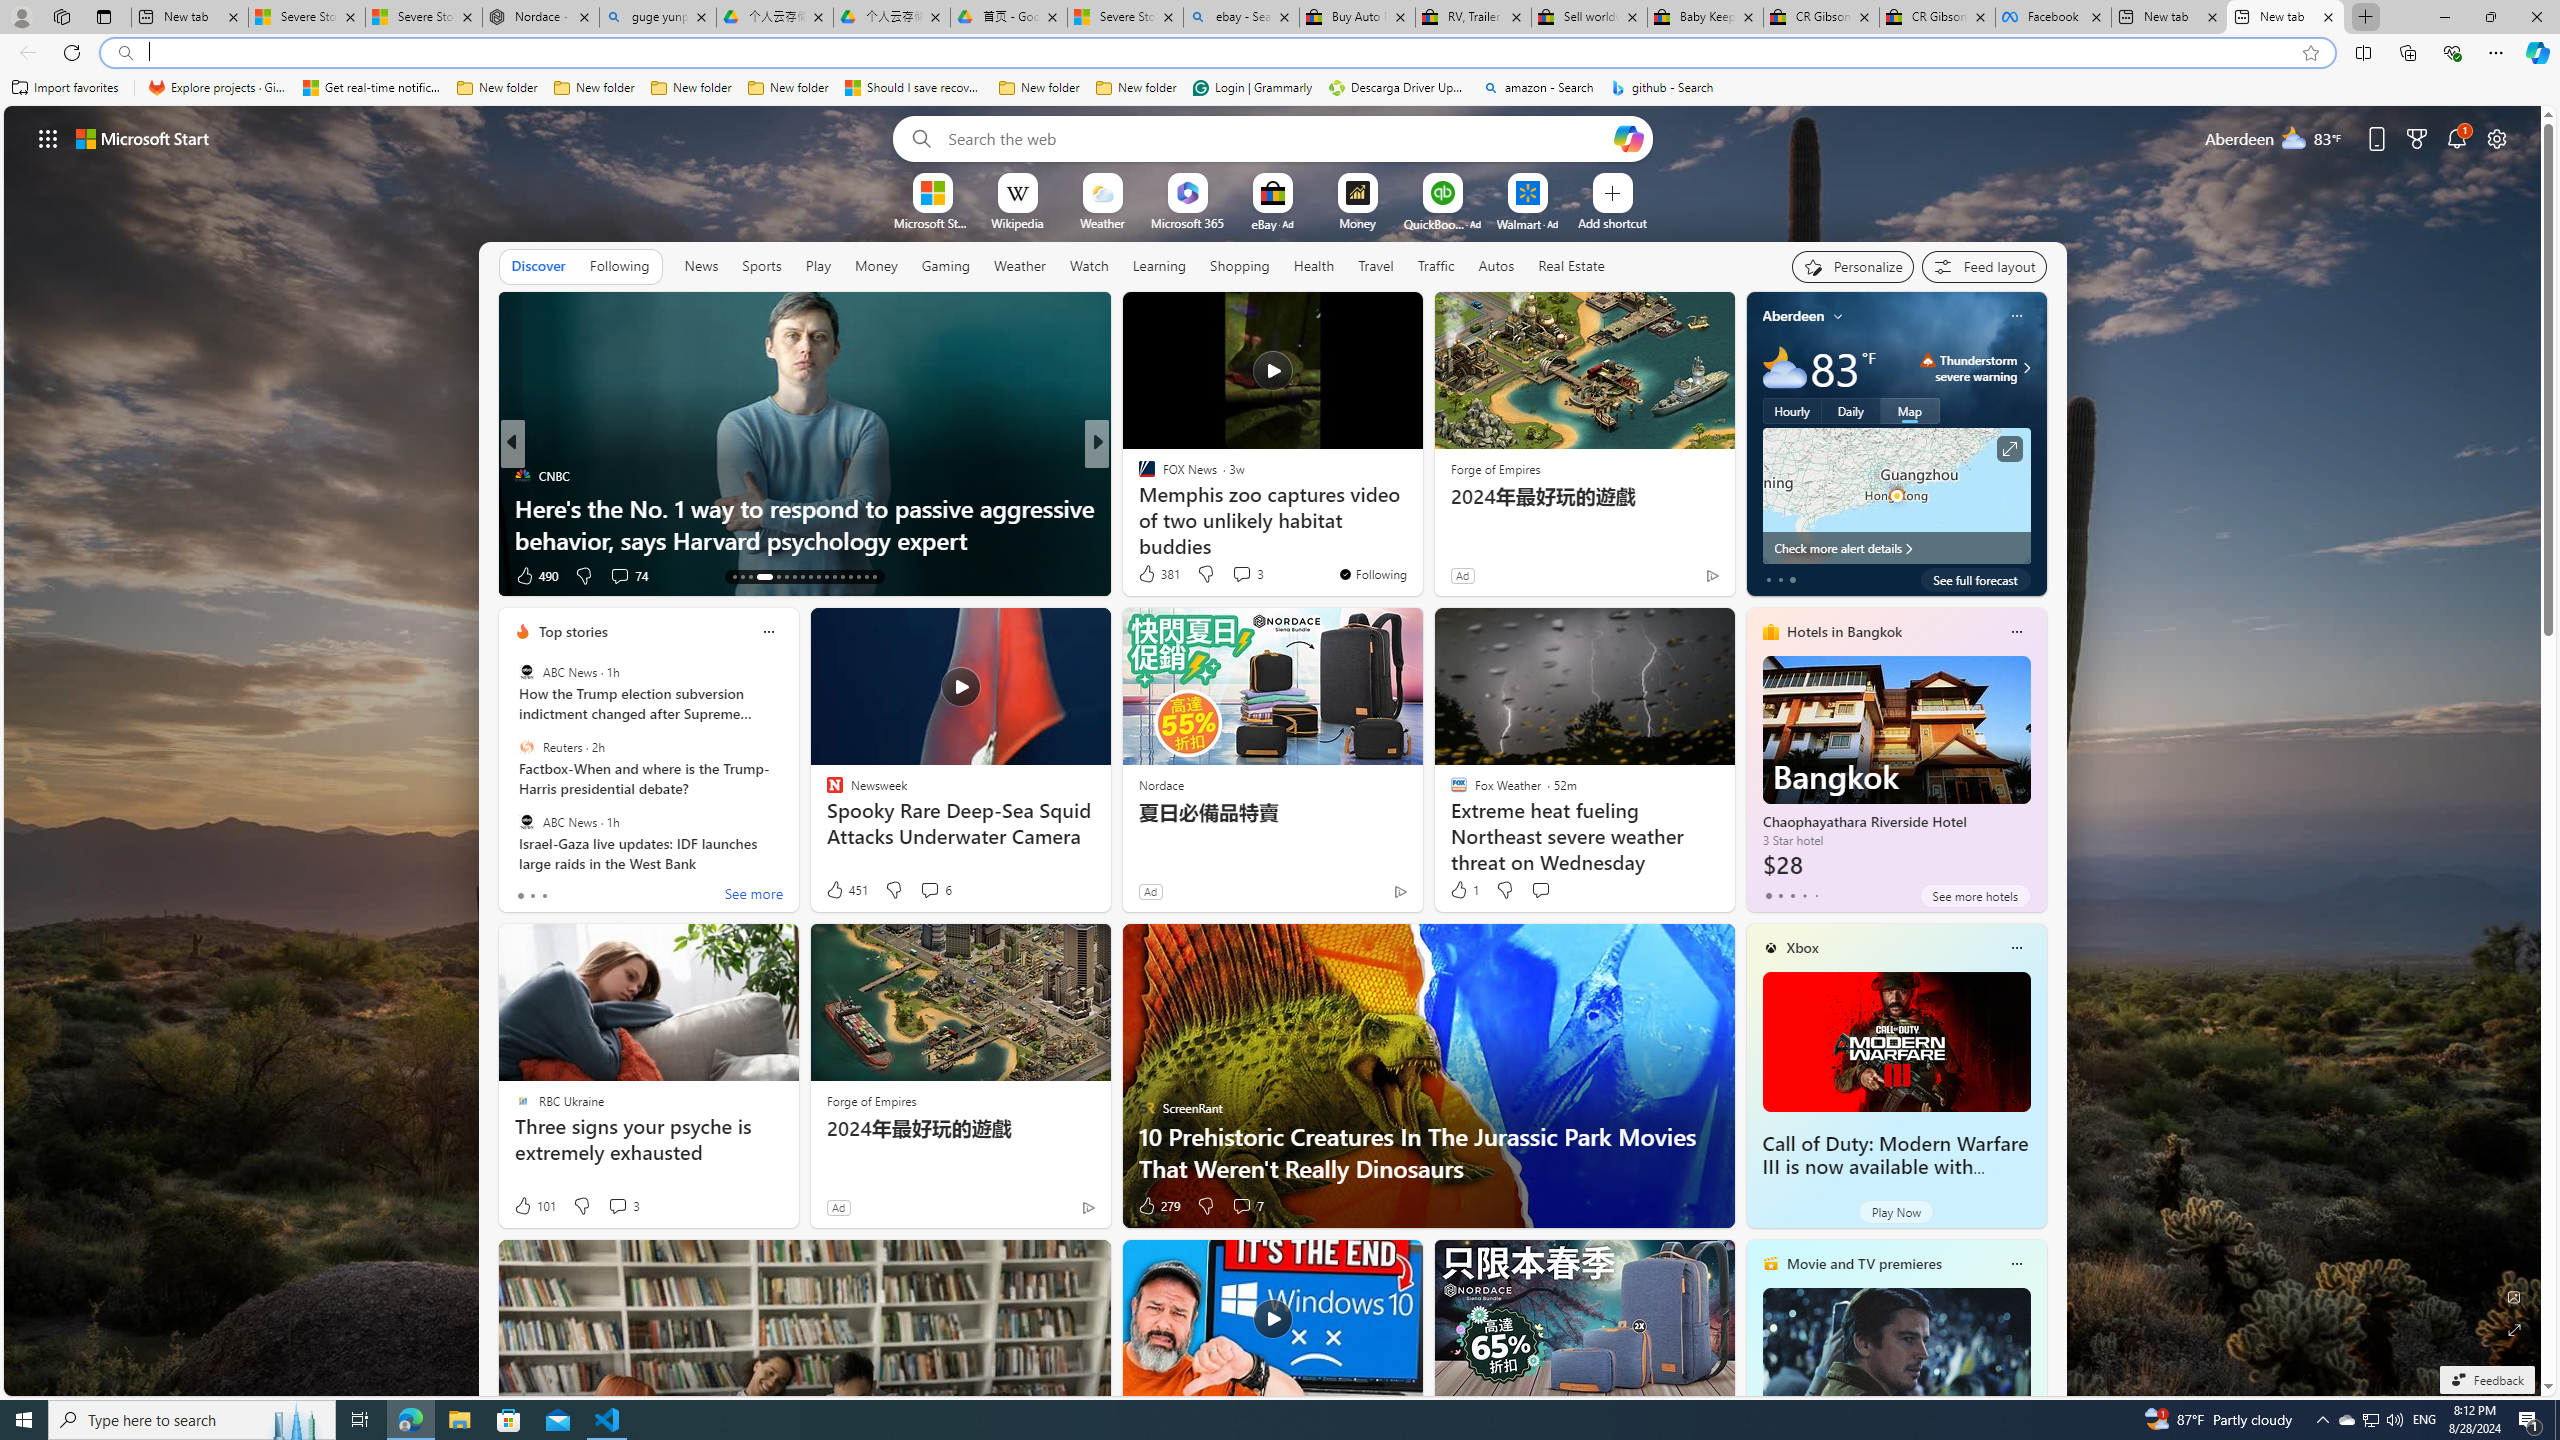 This screenshot has height=1440, width=2560. What do you see at coordinates (1158, 265) in the screenshot?
I see `Learning` at bounding box center [1158, 265].